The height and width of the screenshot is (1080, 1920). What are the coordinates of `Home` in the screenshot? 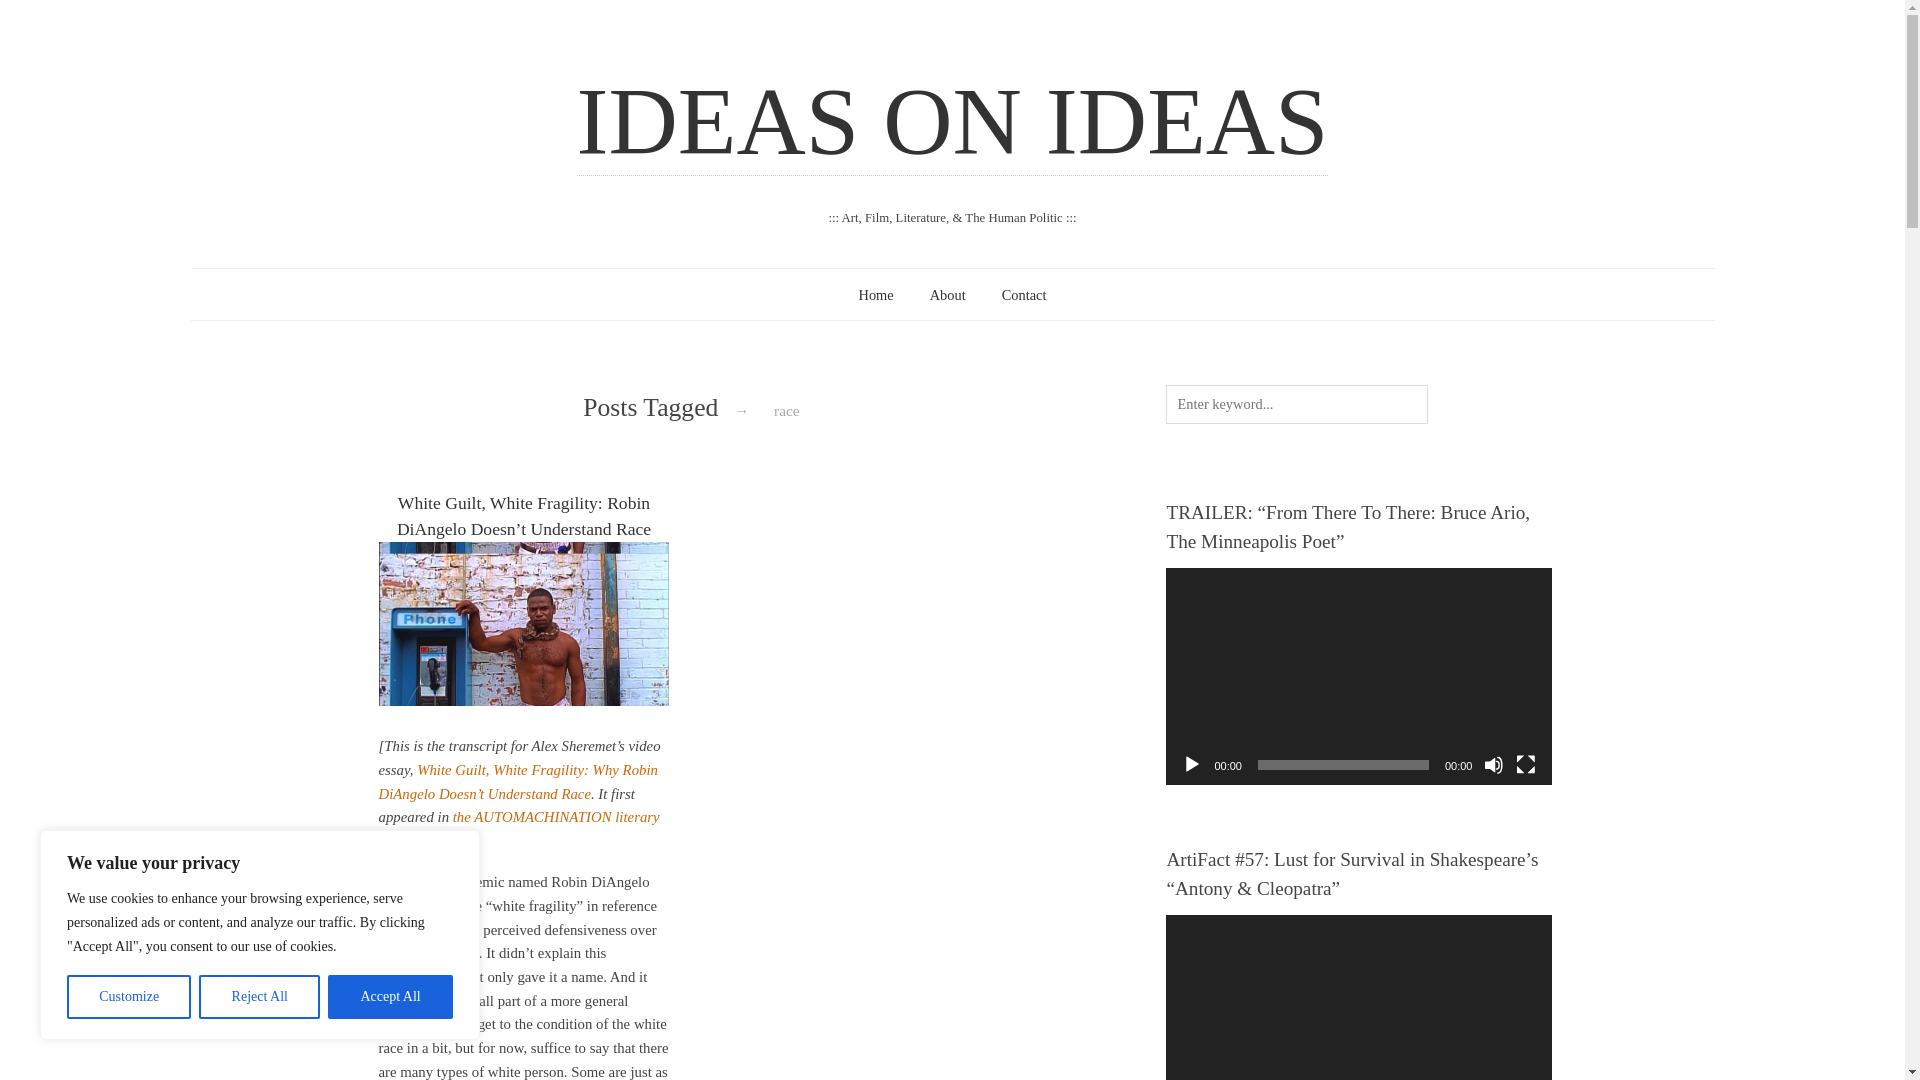 It's located at (876, 295).